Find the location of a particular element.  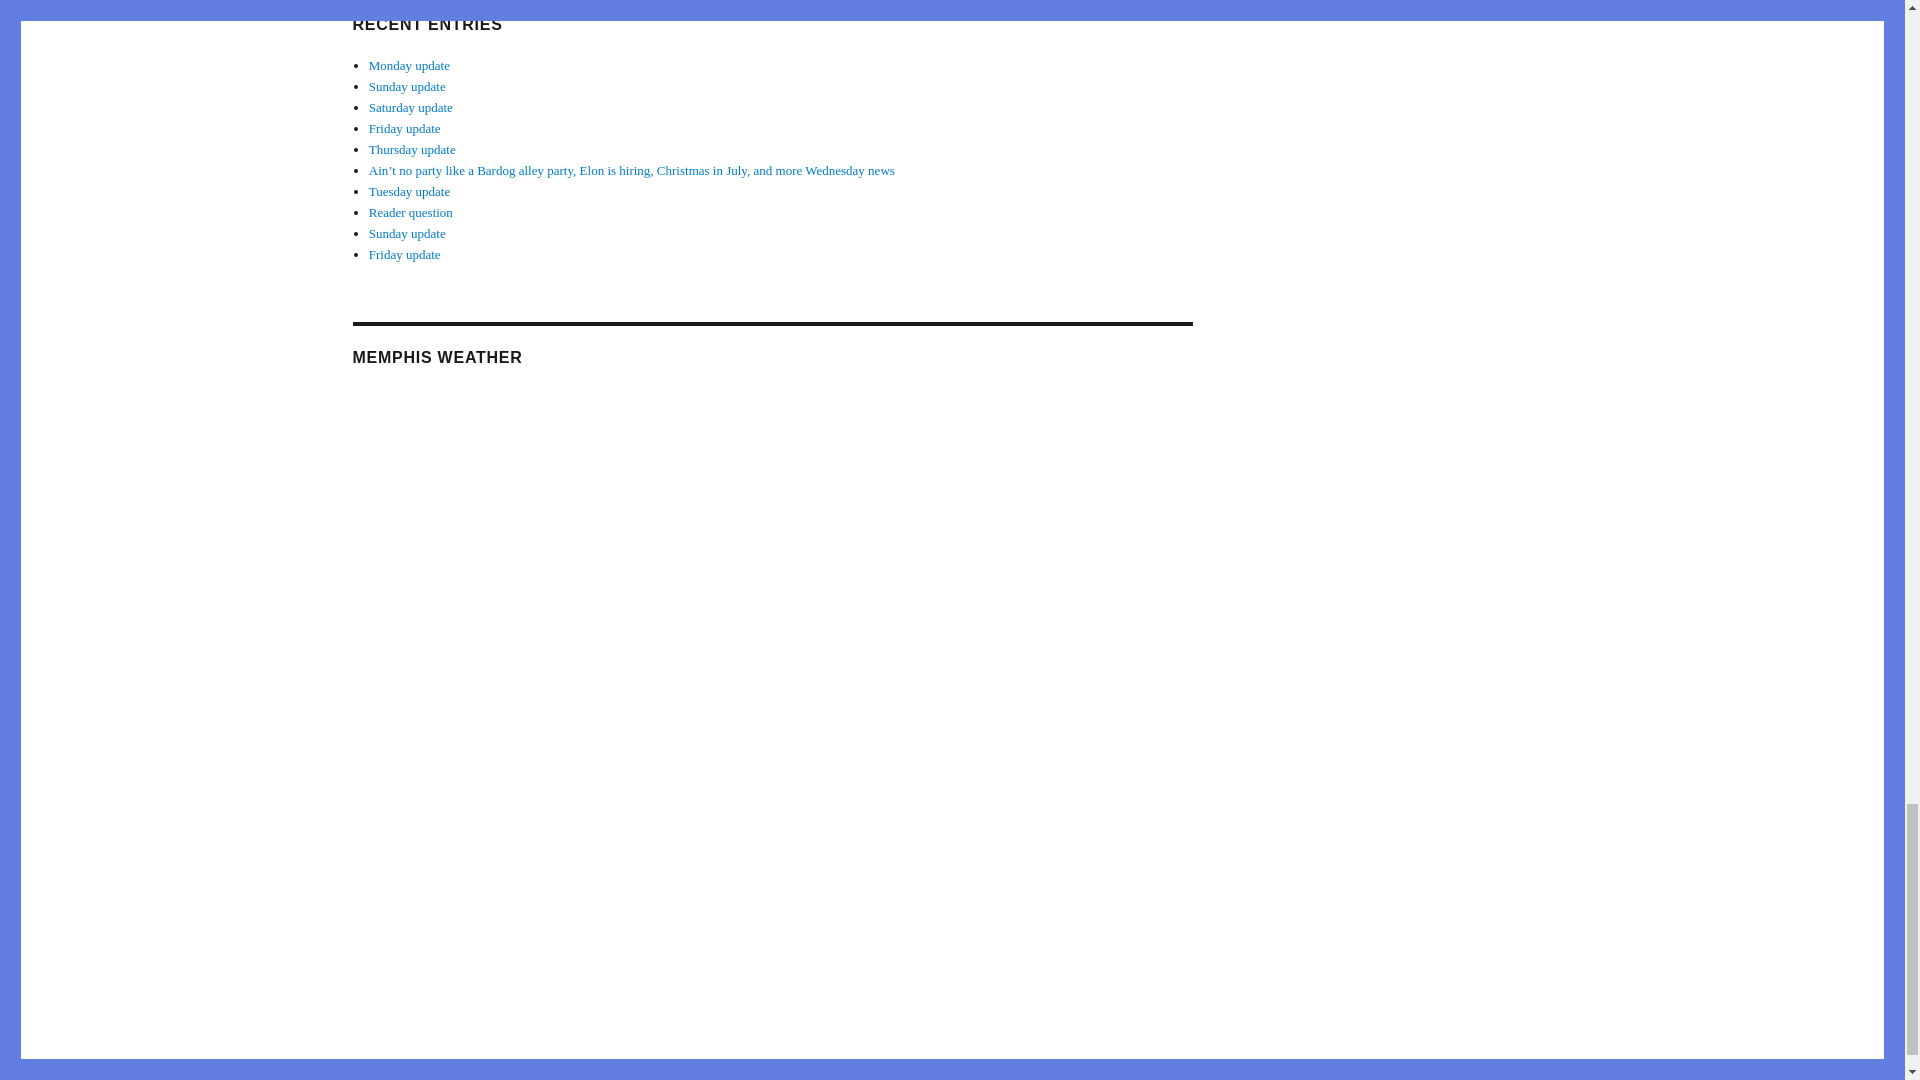

Monday update is located at coordinates (408, 66).